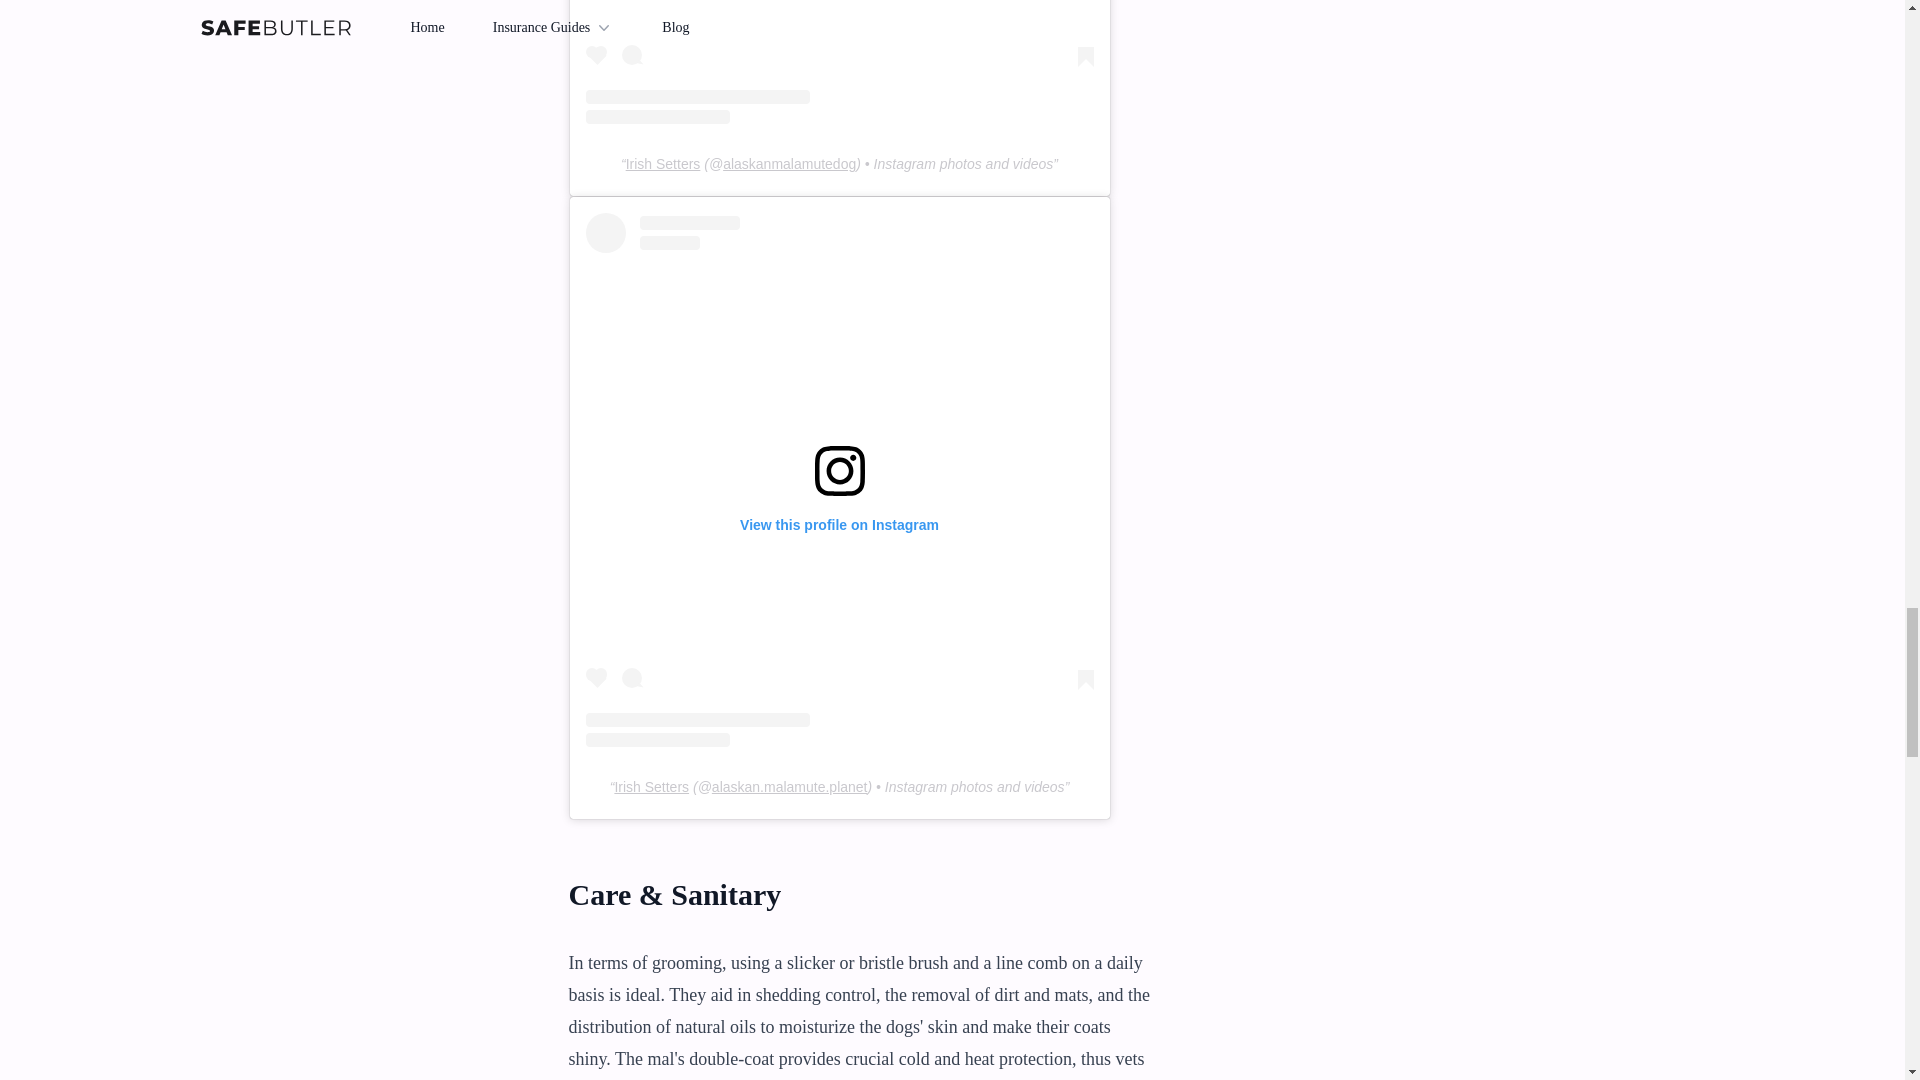 The image size is (1920, 1080). What do you see at coordinates (790, 786) in the screenshot?
I see `alaskan.malamute.planet` at bounding box center [790, 786].